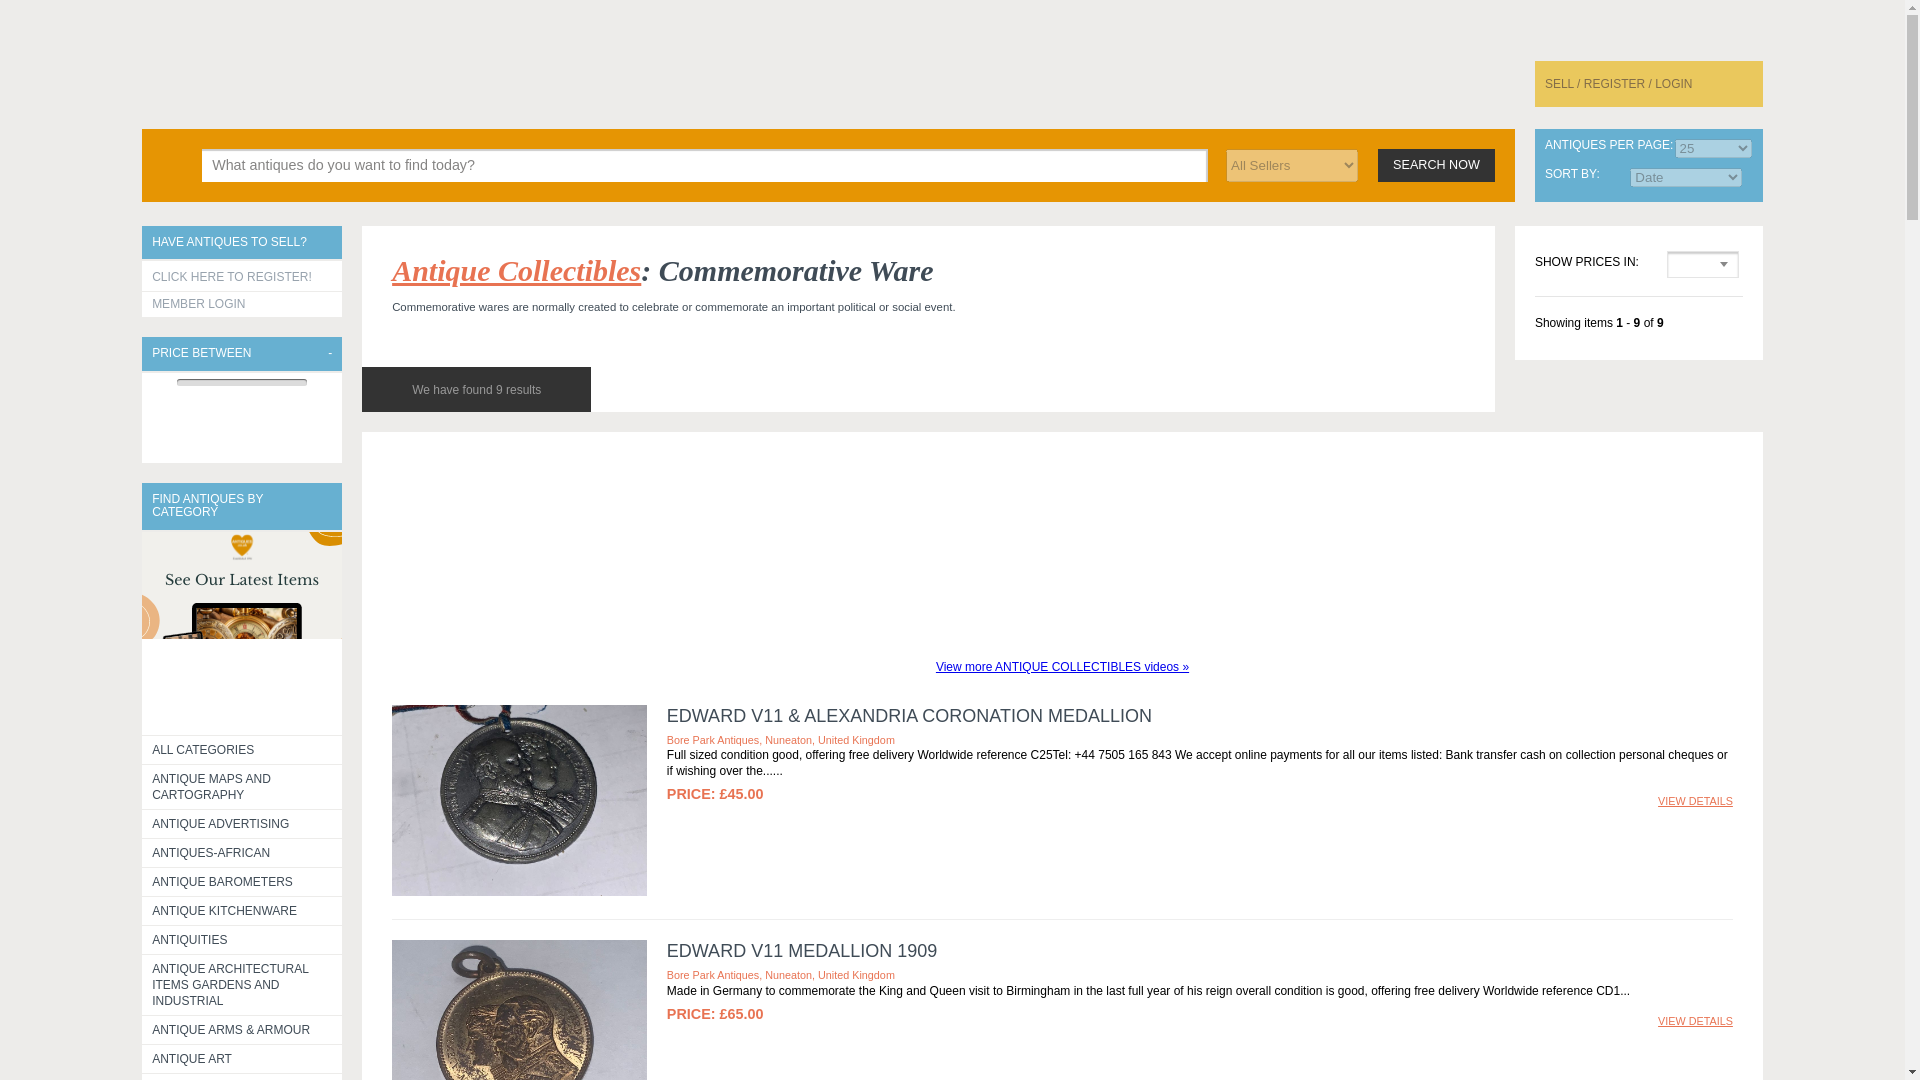 Image resolution: width=1920 pixels, height=1080 pixels. I want to click on SEARCH NOW, so click(1436, 164).